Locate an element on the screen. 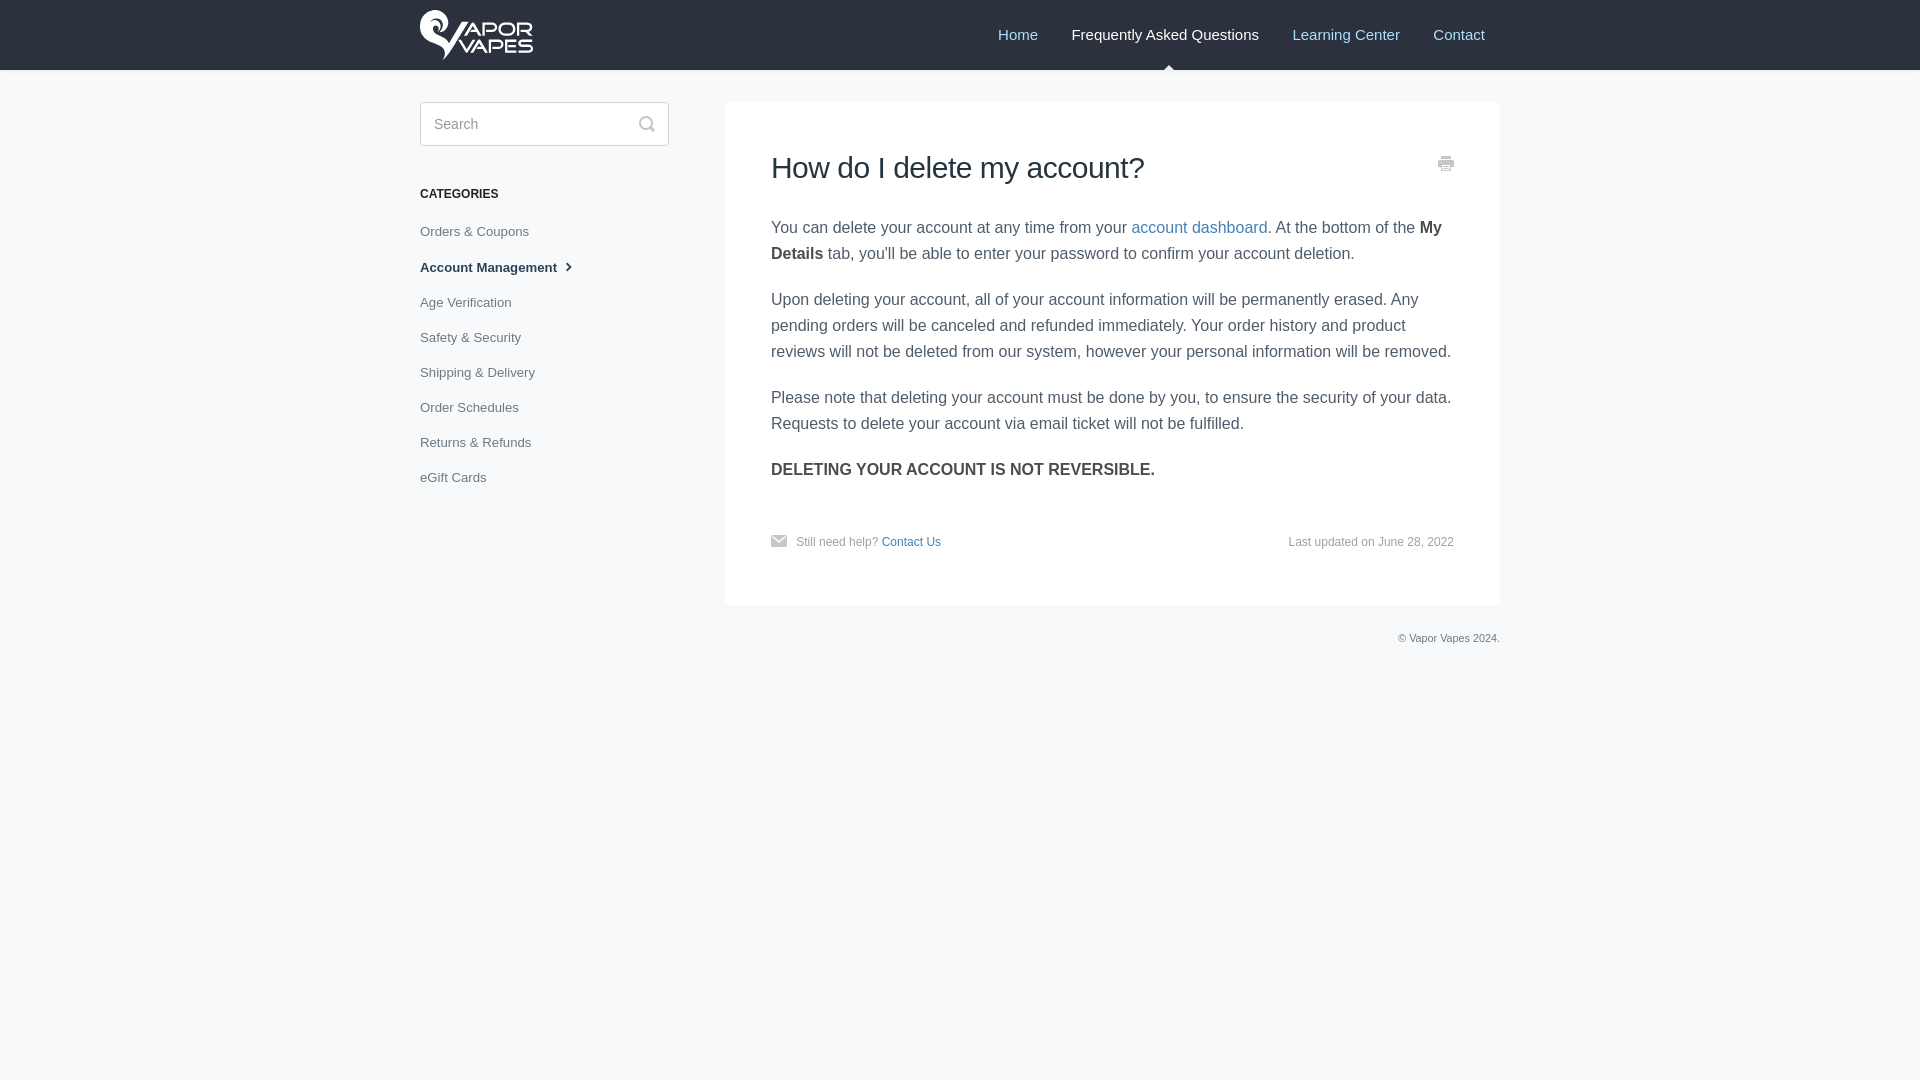  Learning Center is located at coordinates (1346, 35).